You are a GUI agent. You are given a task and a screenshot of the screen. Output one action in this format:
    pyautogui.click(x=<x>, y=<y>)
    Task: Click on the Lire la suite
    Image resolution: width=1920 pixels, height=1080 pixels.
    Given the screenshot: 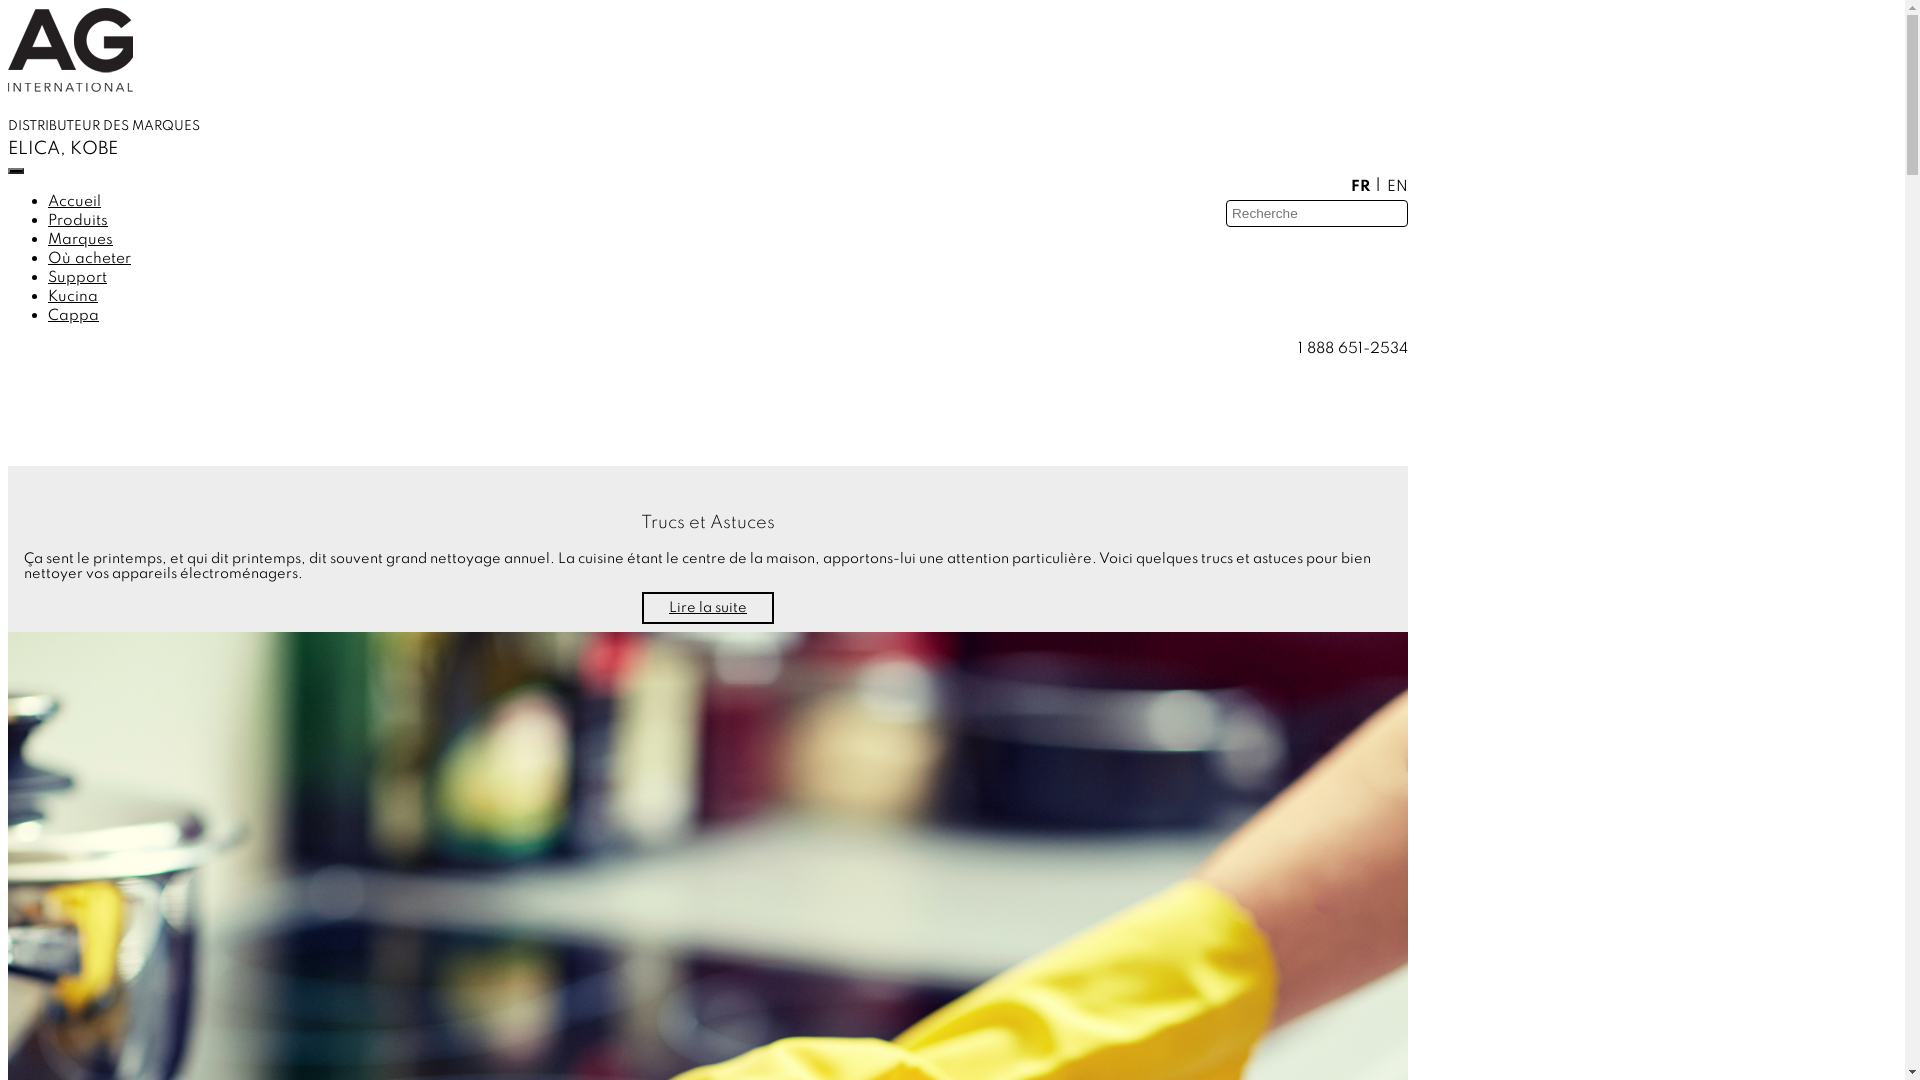 What is the action you would take?
    pyautogui.click(x=708, y=608)
    